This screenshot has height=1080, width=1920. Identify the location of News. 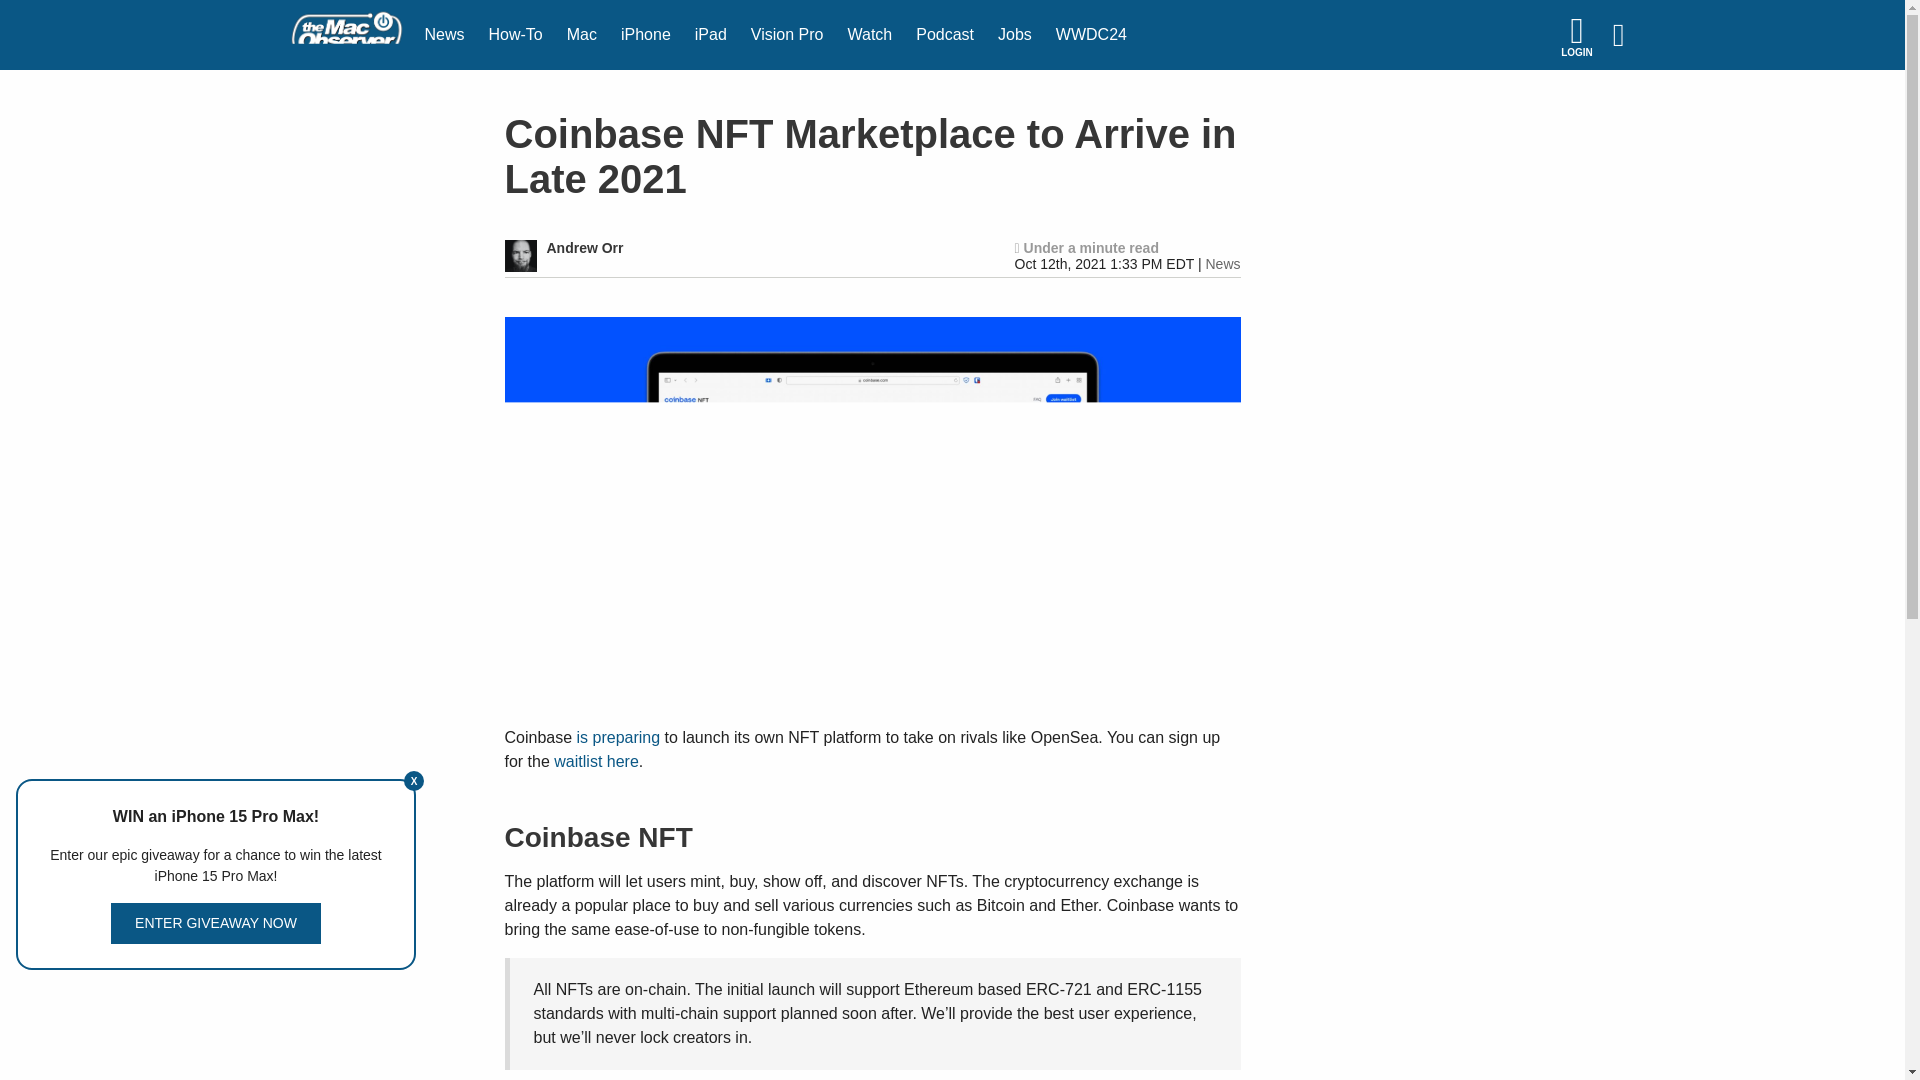
(444, 35).